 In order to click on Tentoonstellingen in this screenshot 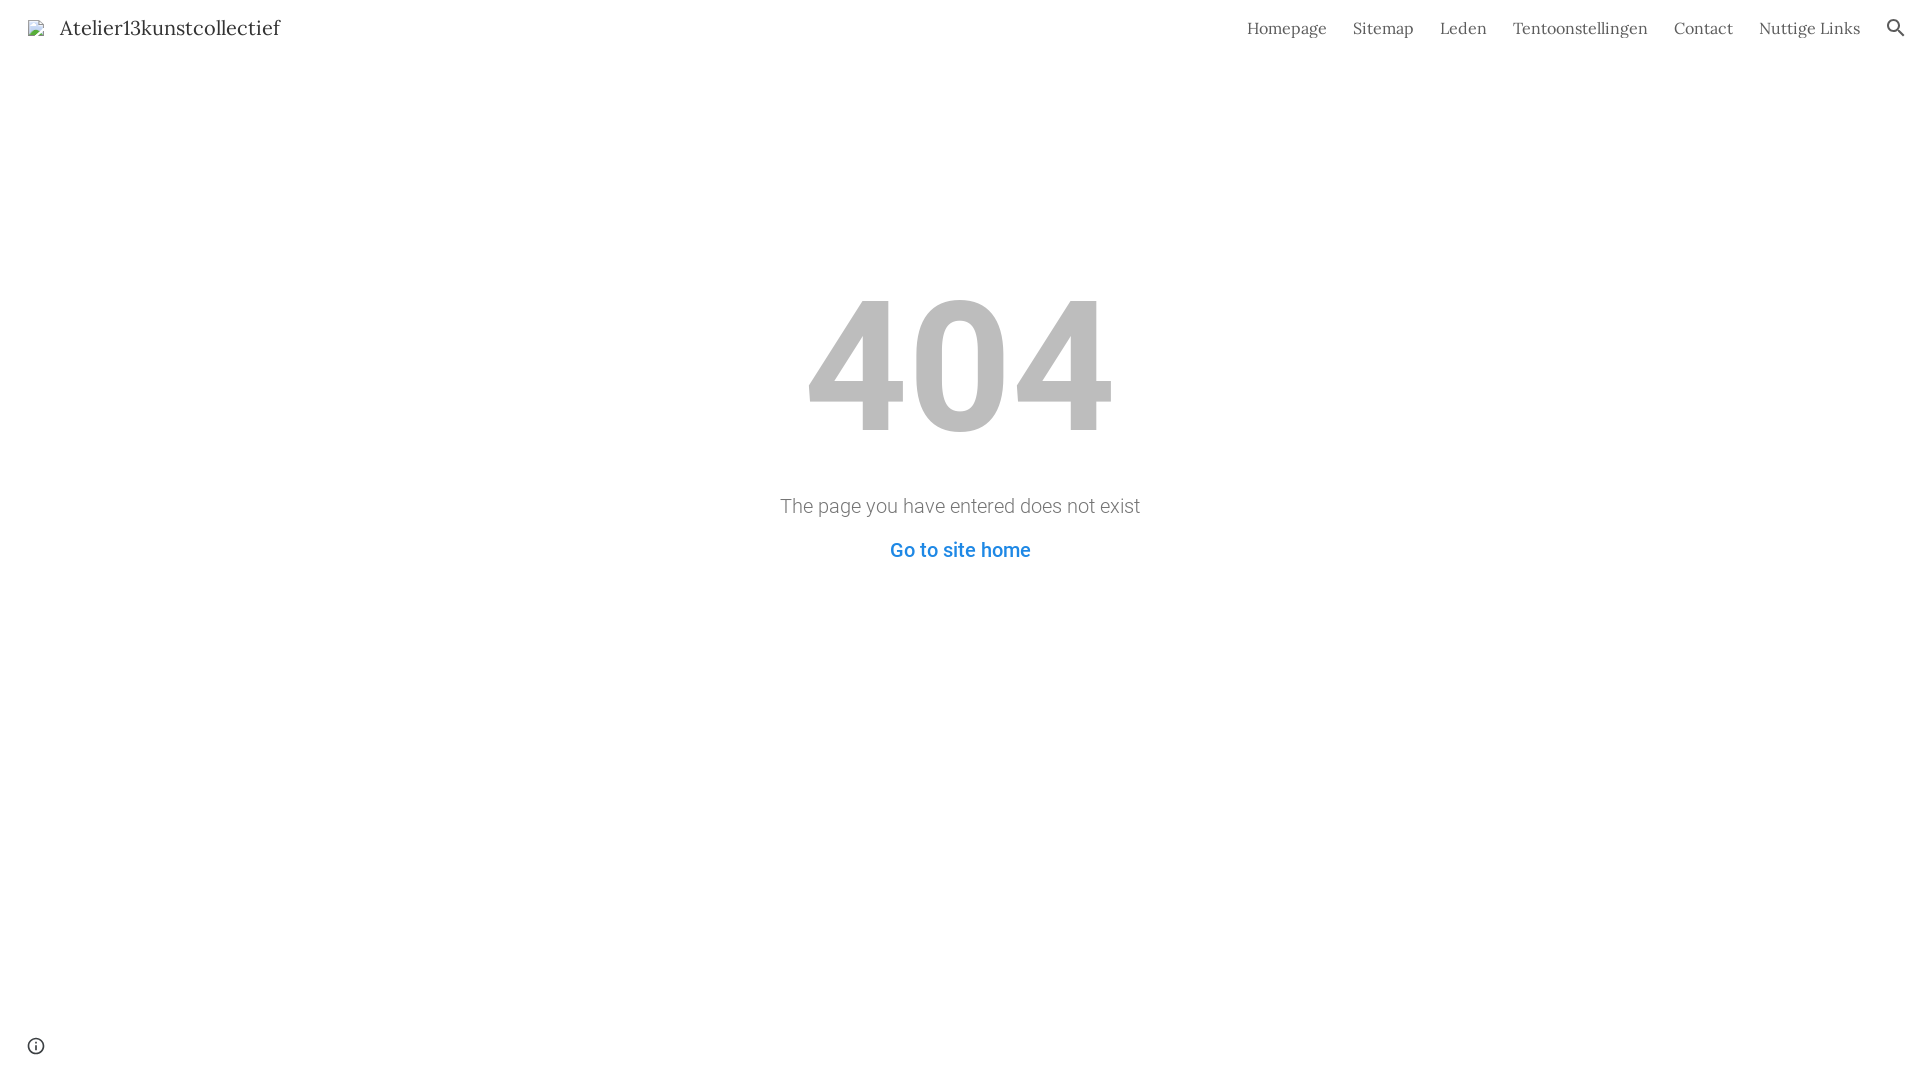, I will do `click(1580, 28)`.